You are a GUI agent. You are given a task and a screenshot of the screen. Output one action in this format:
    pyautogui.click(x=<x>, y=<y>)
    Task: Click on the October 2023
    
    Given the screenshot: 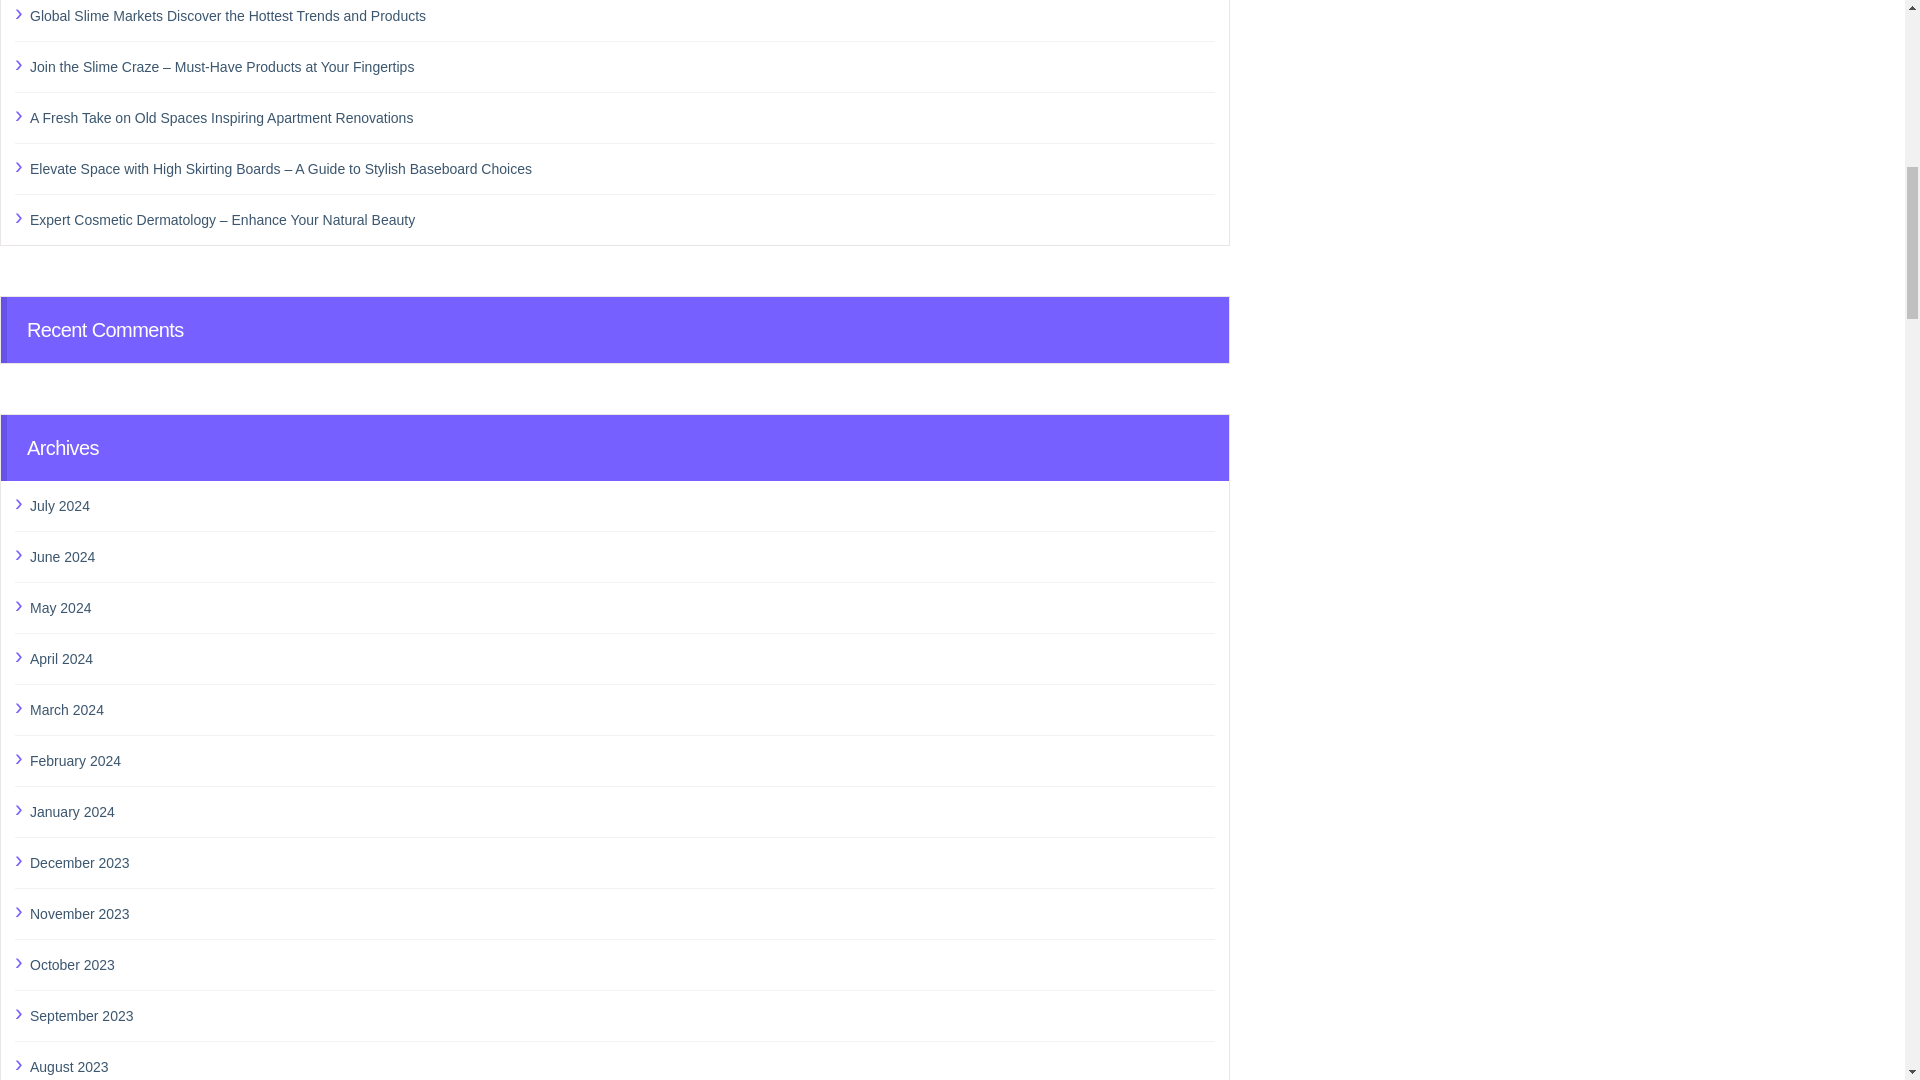 What is the action you would take?
    pyautogui.click(x=622, y=964)
    